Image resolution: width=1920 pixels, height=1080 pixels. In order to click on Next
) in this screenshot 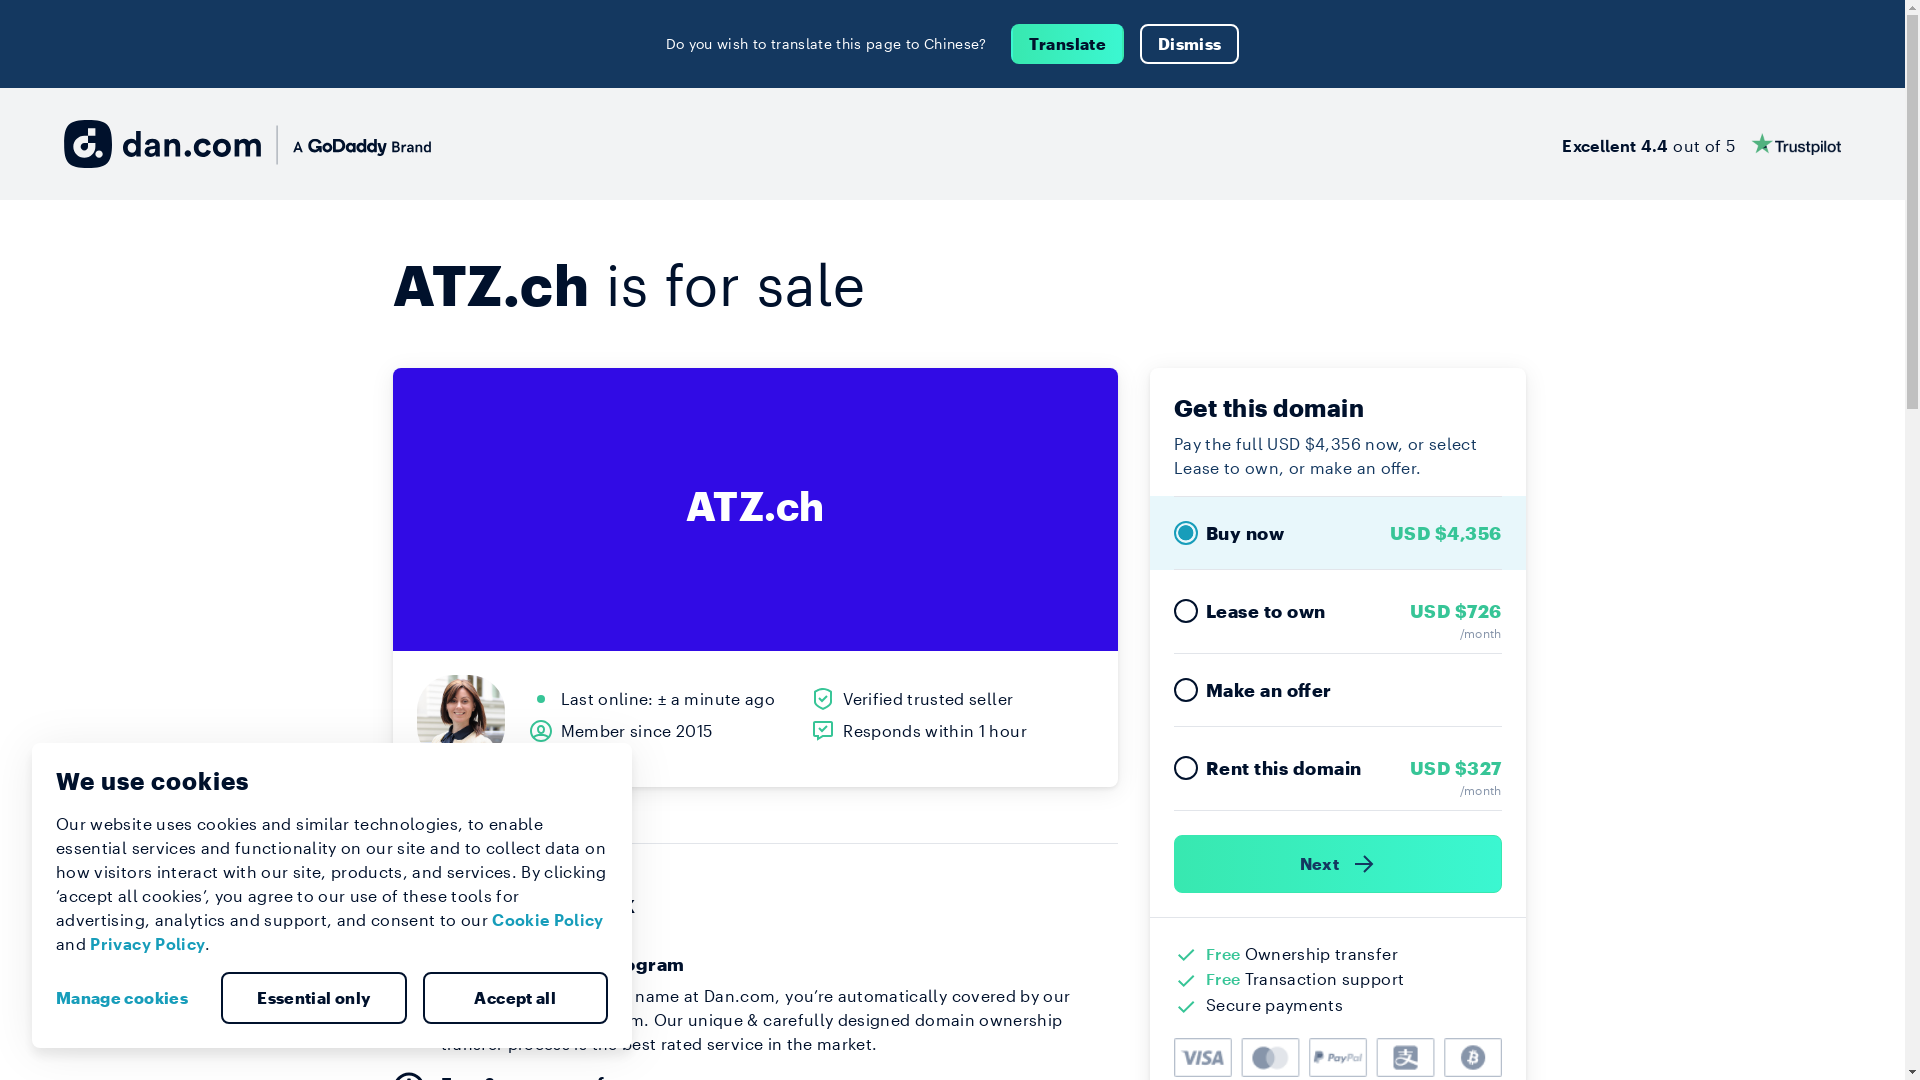, I will do `click(1338, 864)`.